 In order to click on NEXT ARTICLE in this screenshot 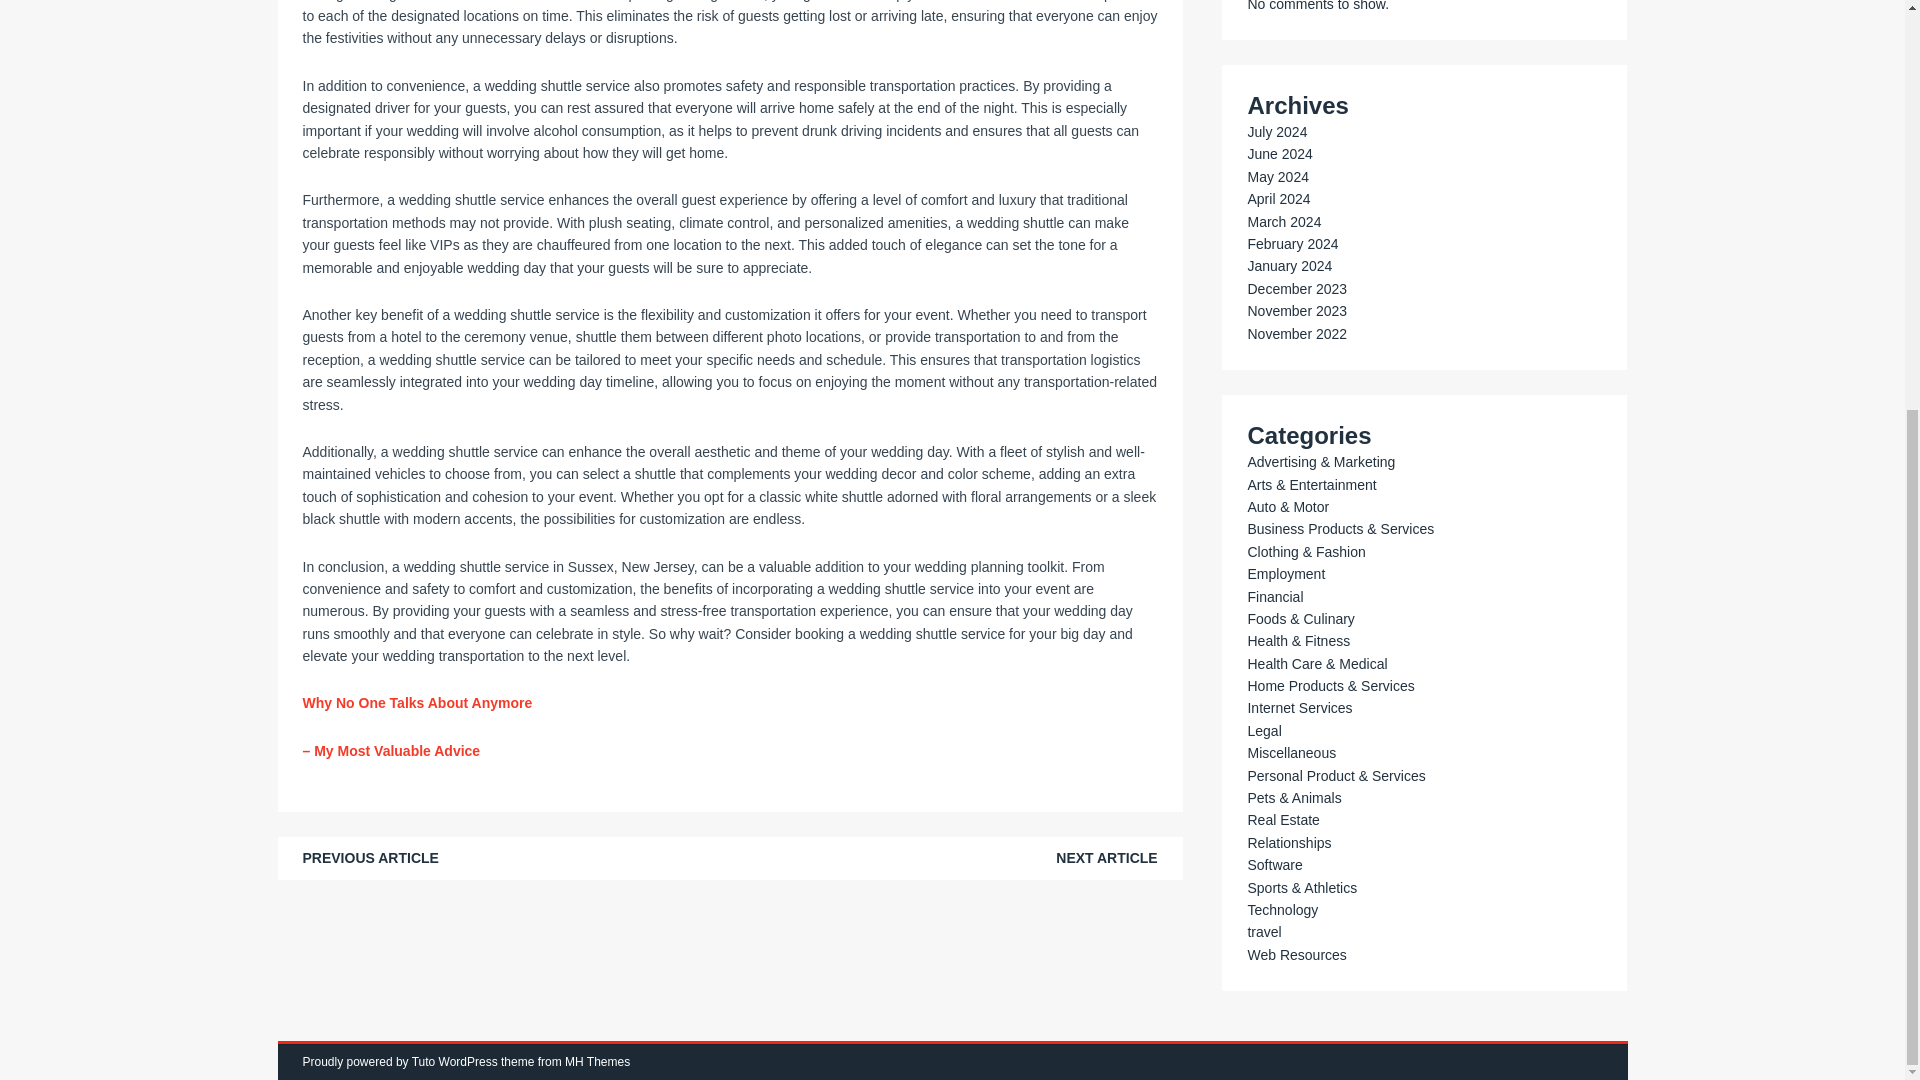, I will do `click(1106, 858)`.